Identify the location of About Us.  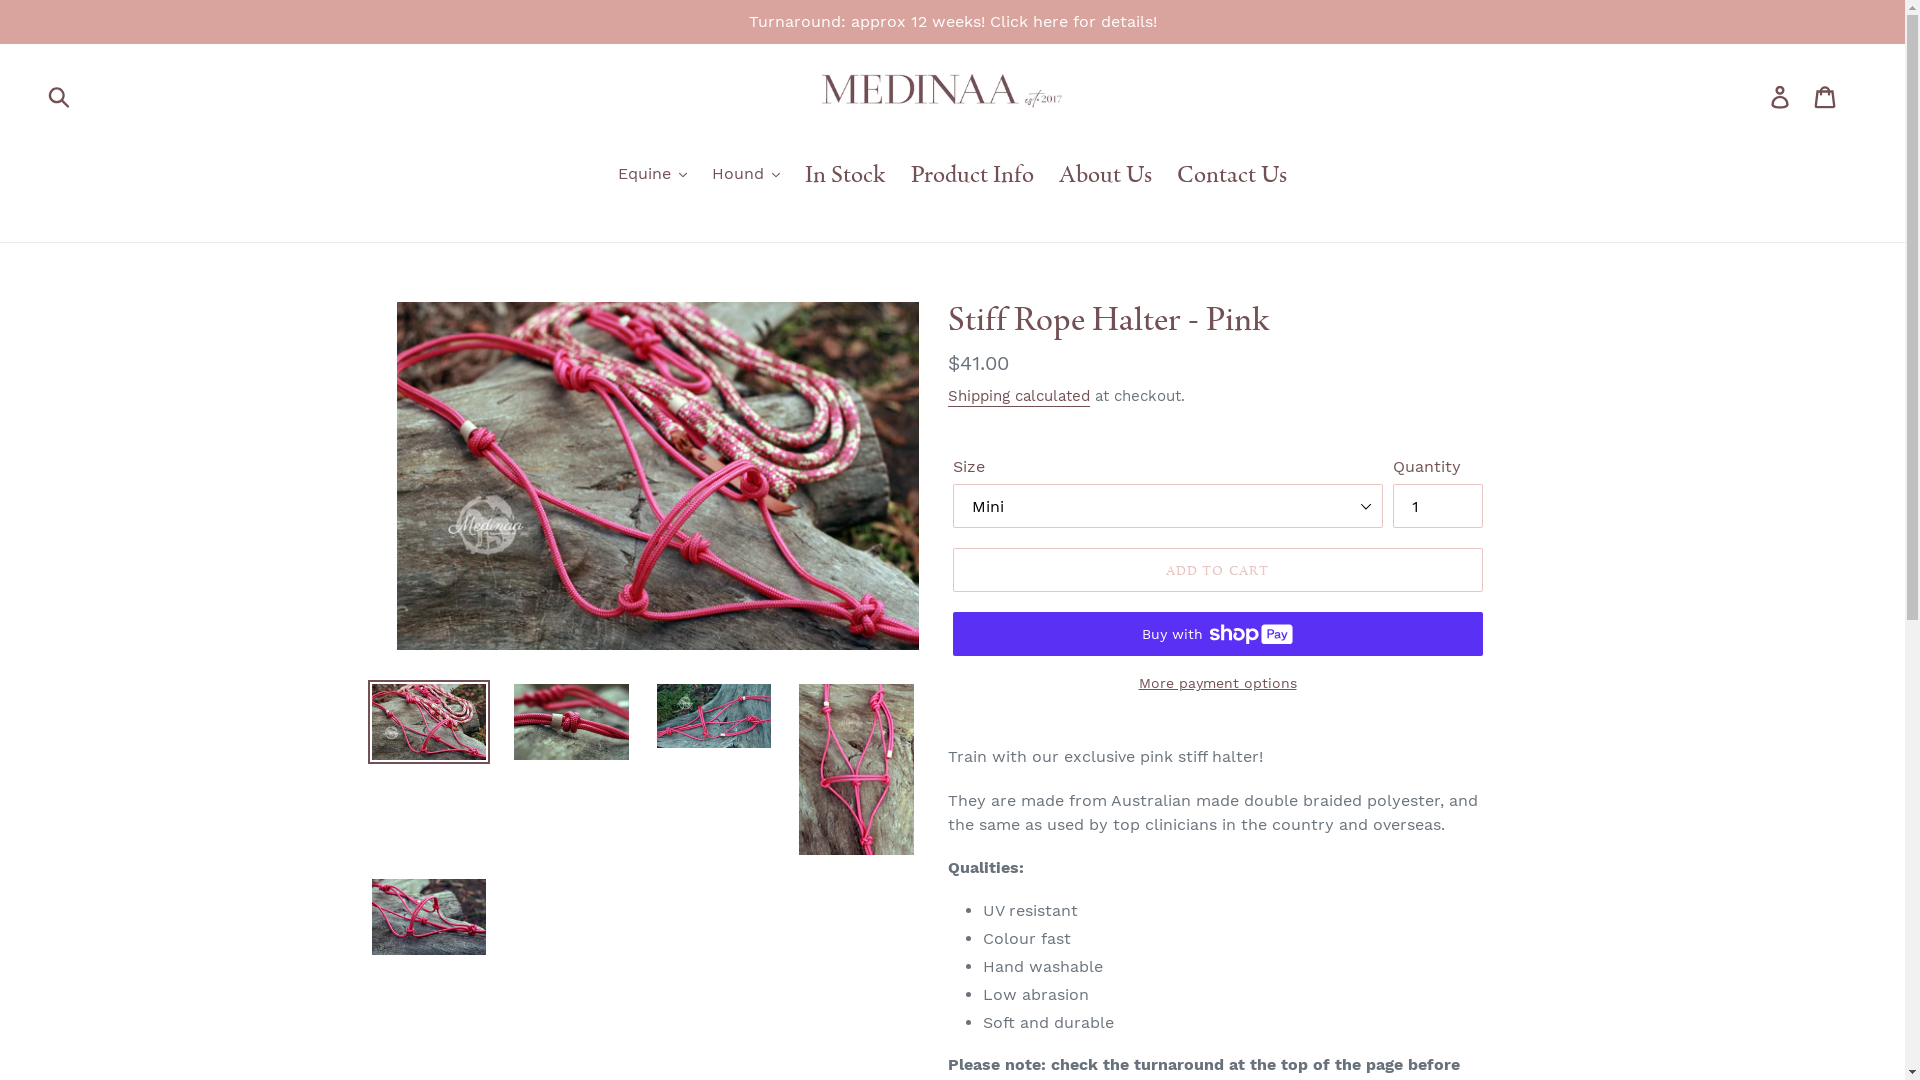
(1106, 176).